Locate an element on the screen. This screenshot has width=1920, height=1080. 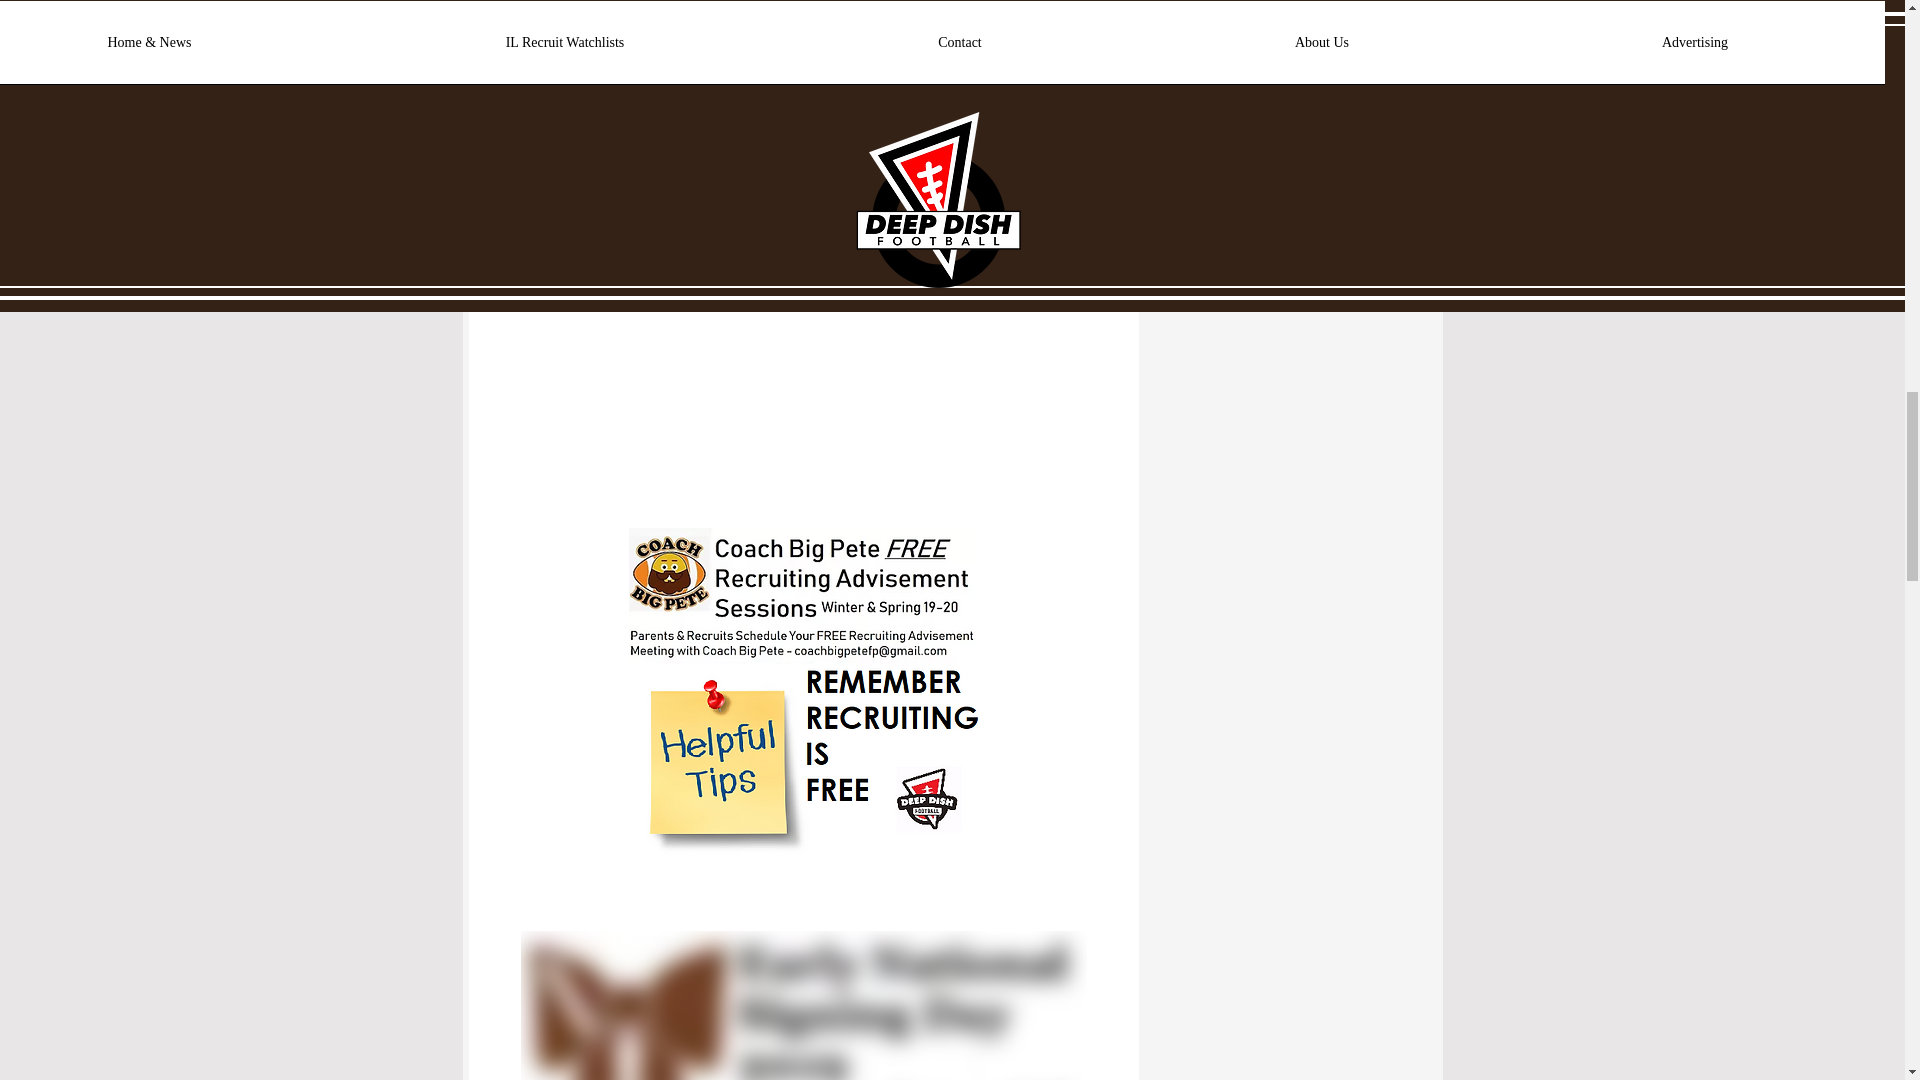
Embedded Content is located at coordinates (1642, 12).